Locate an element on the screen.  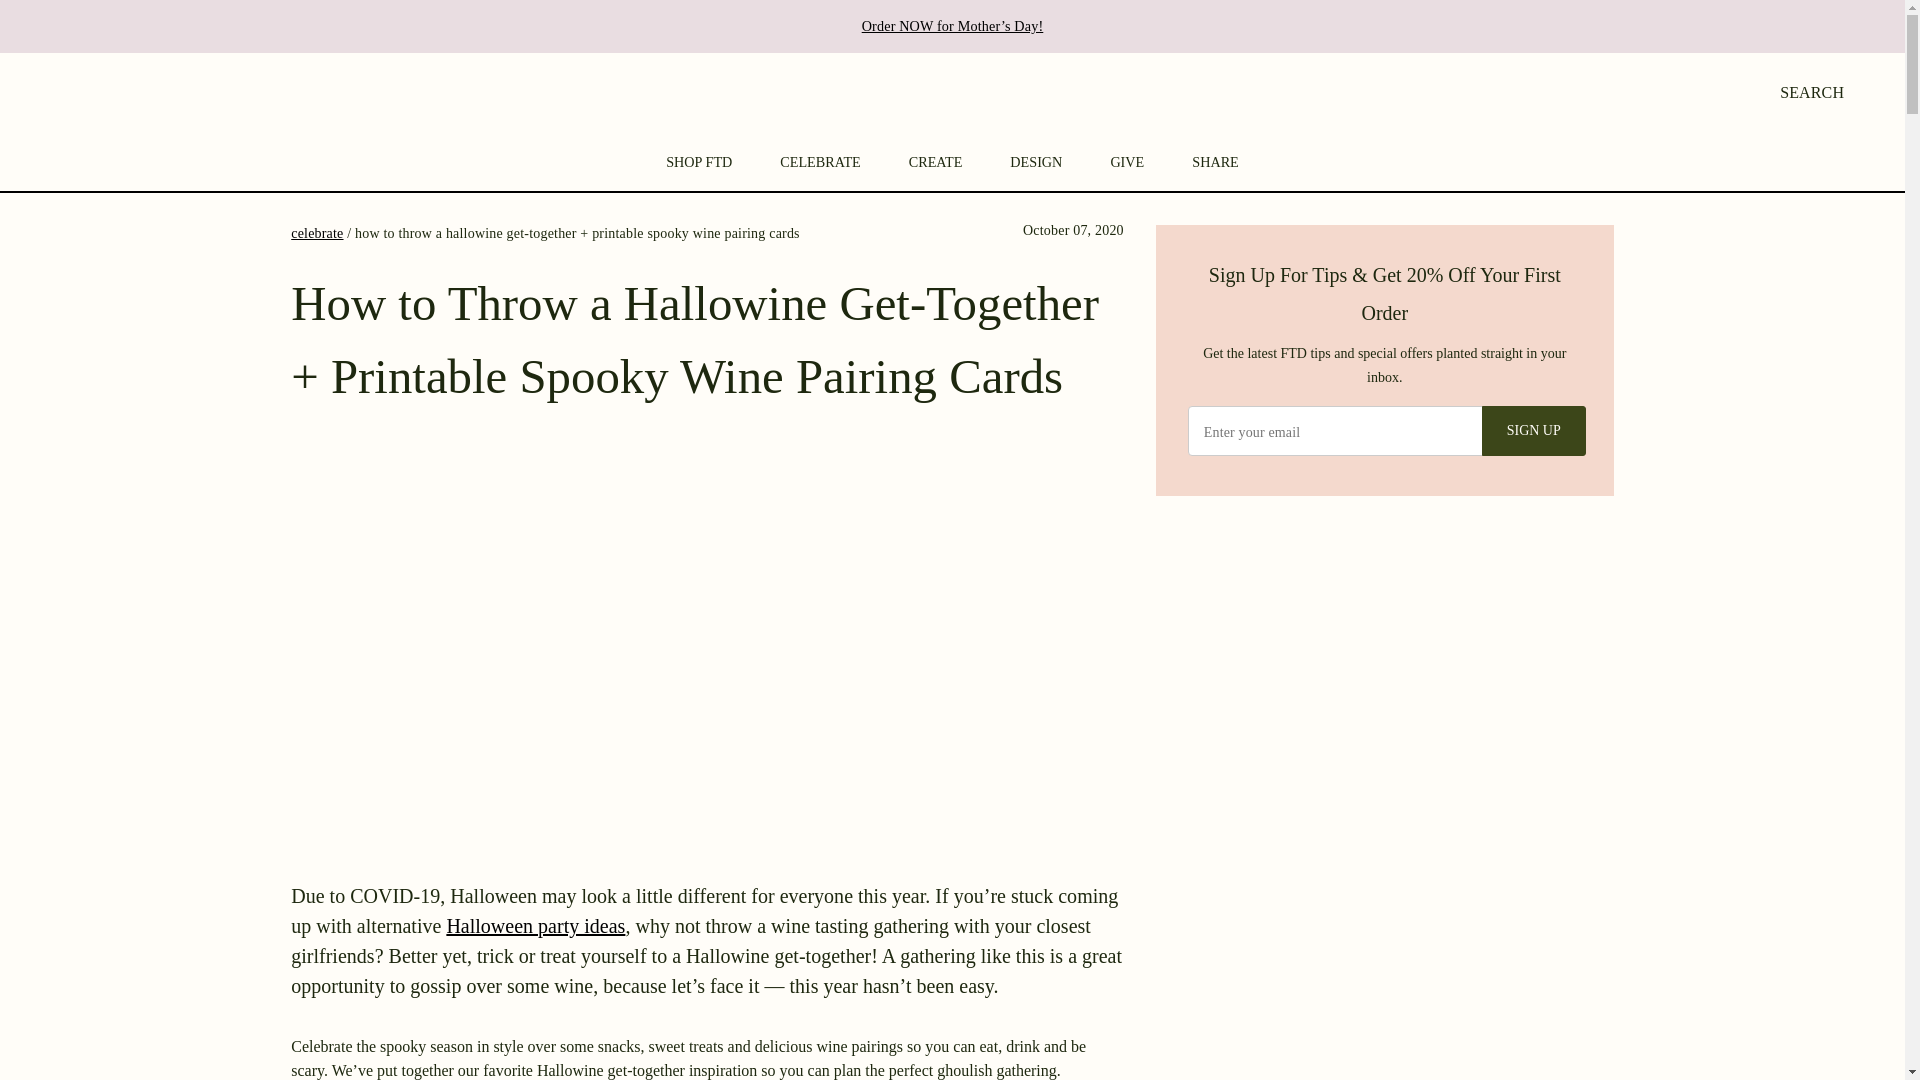
Halloween party ideas is located at coordinates (535, 926).